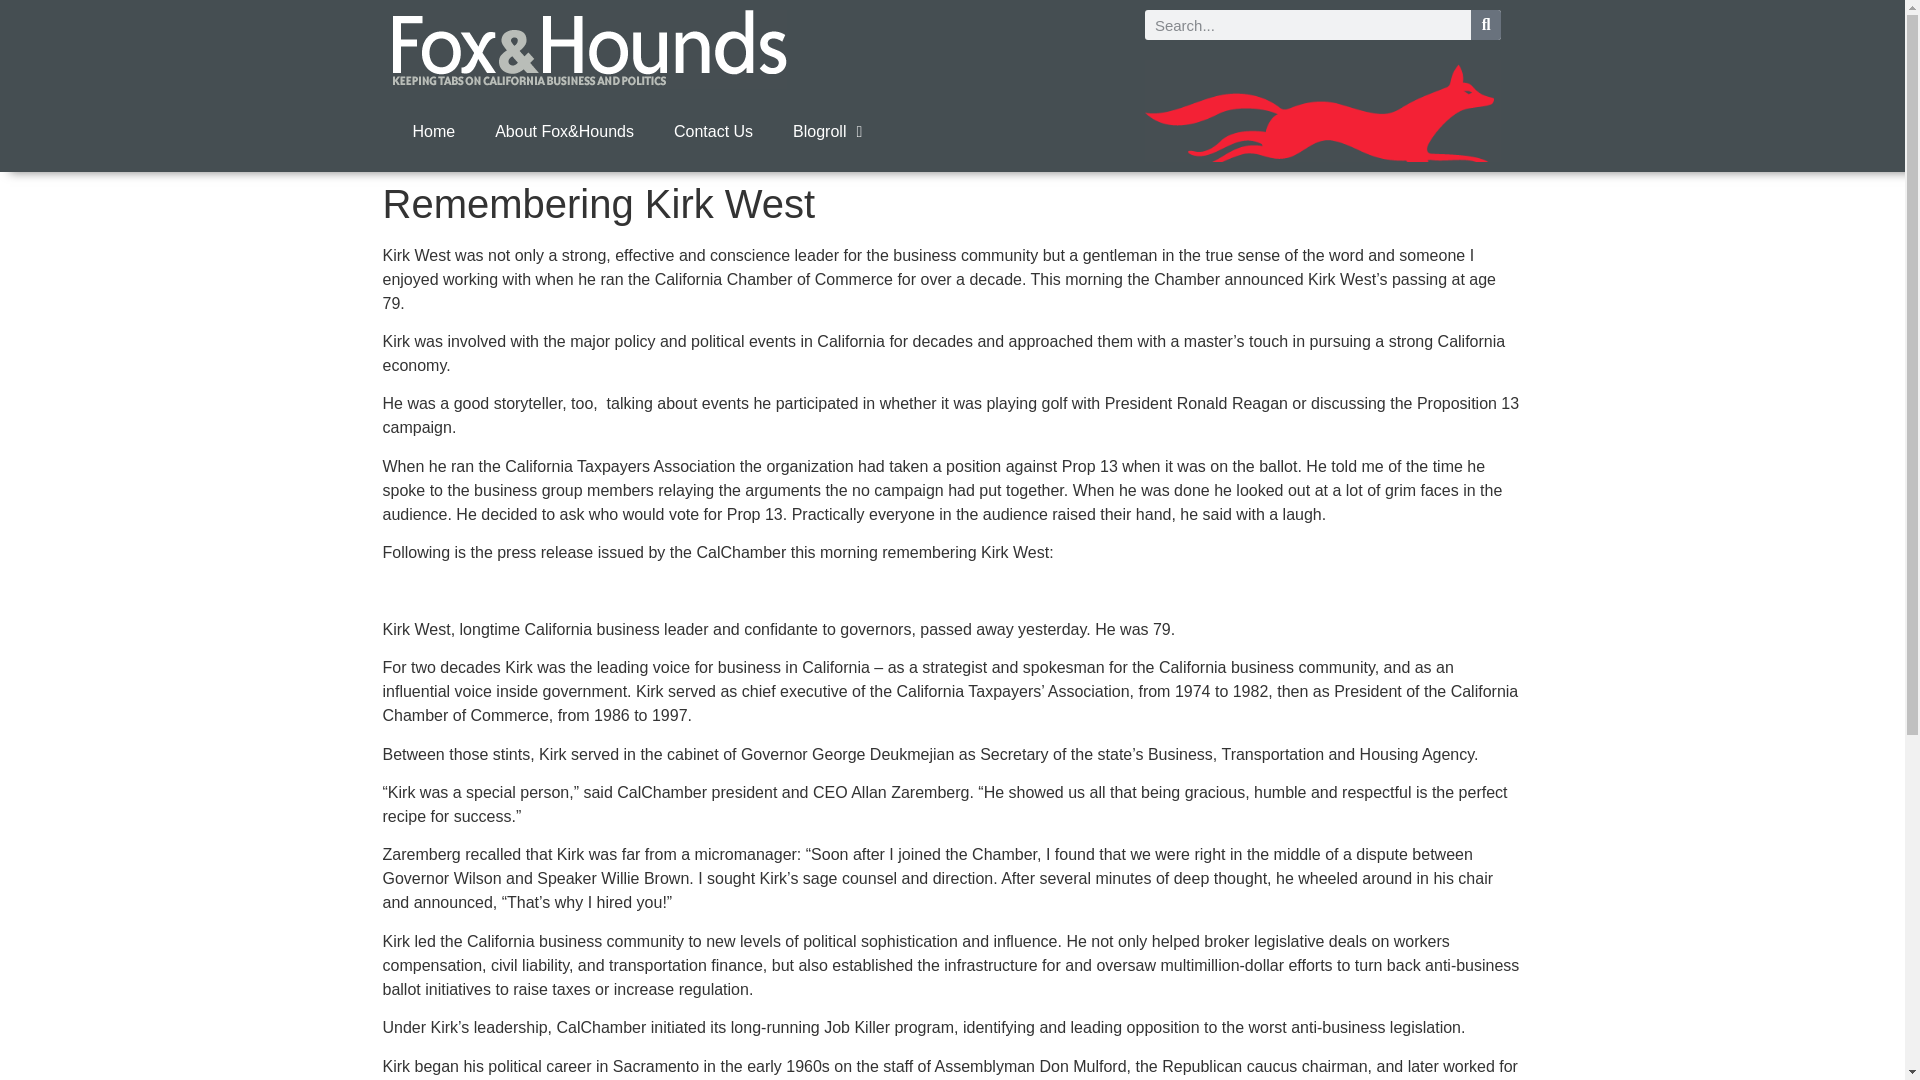  Describe the element at coordinates (714, 132) in the screenshot. I see `Contact Us` at that location.